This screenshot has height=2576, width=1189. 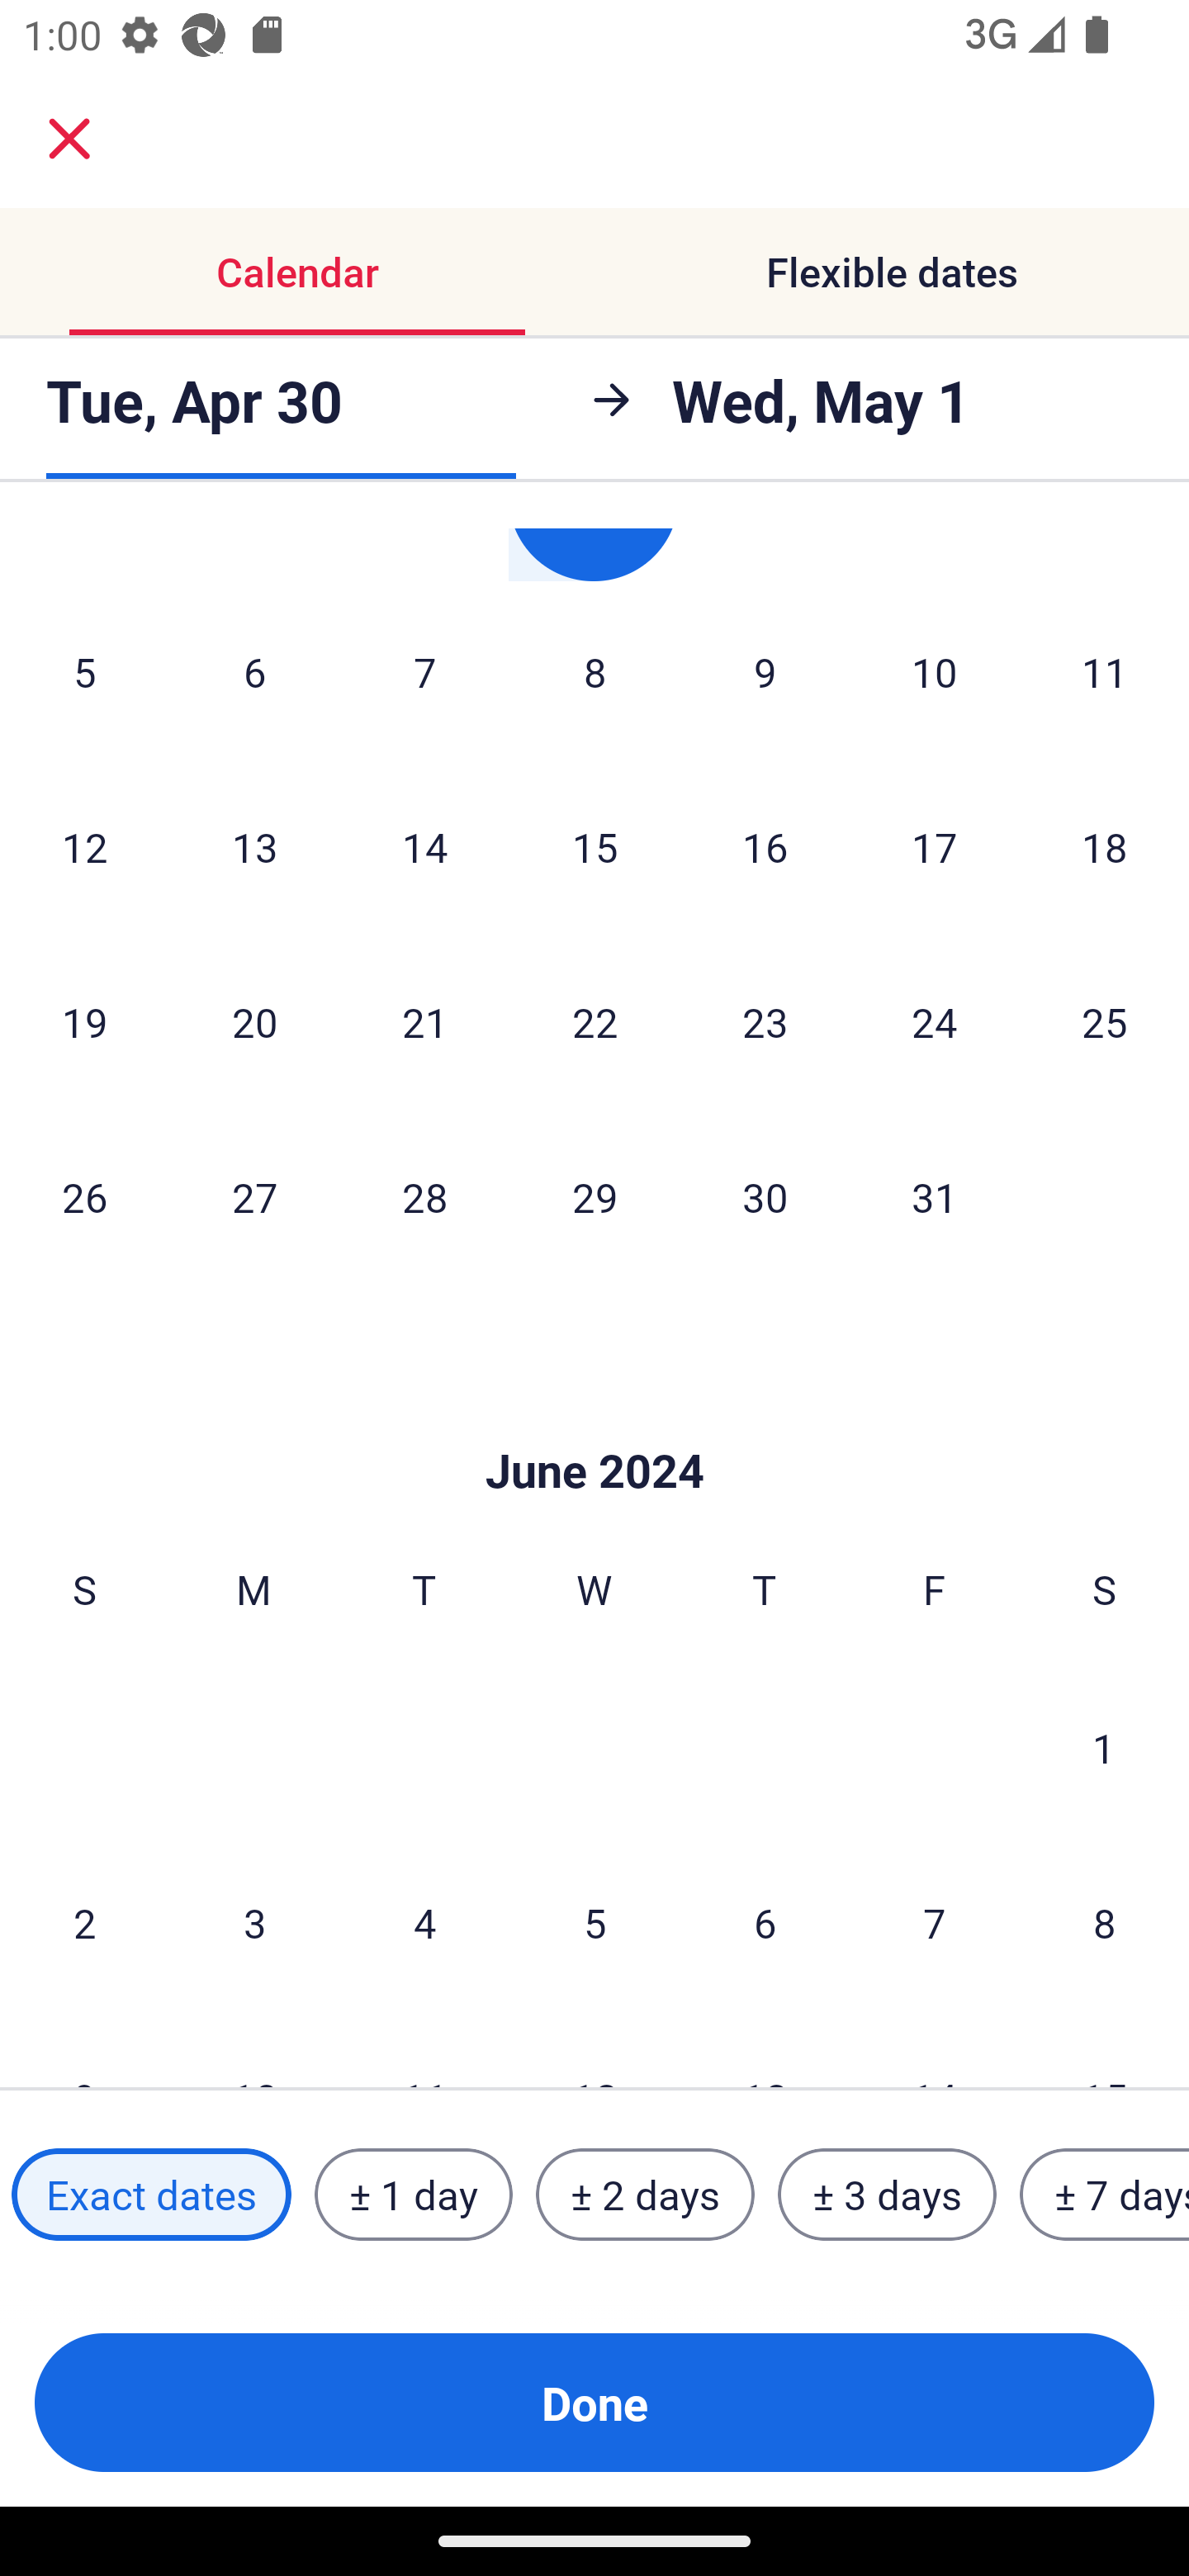 I want to click on 25 Saturday, May 25, 2024, so click(x=1105, y=1020).